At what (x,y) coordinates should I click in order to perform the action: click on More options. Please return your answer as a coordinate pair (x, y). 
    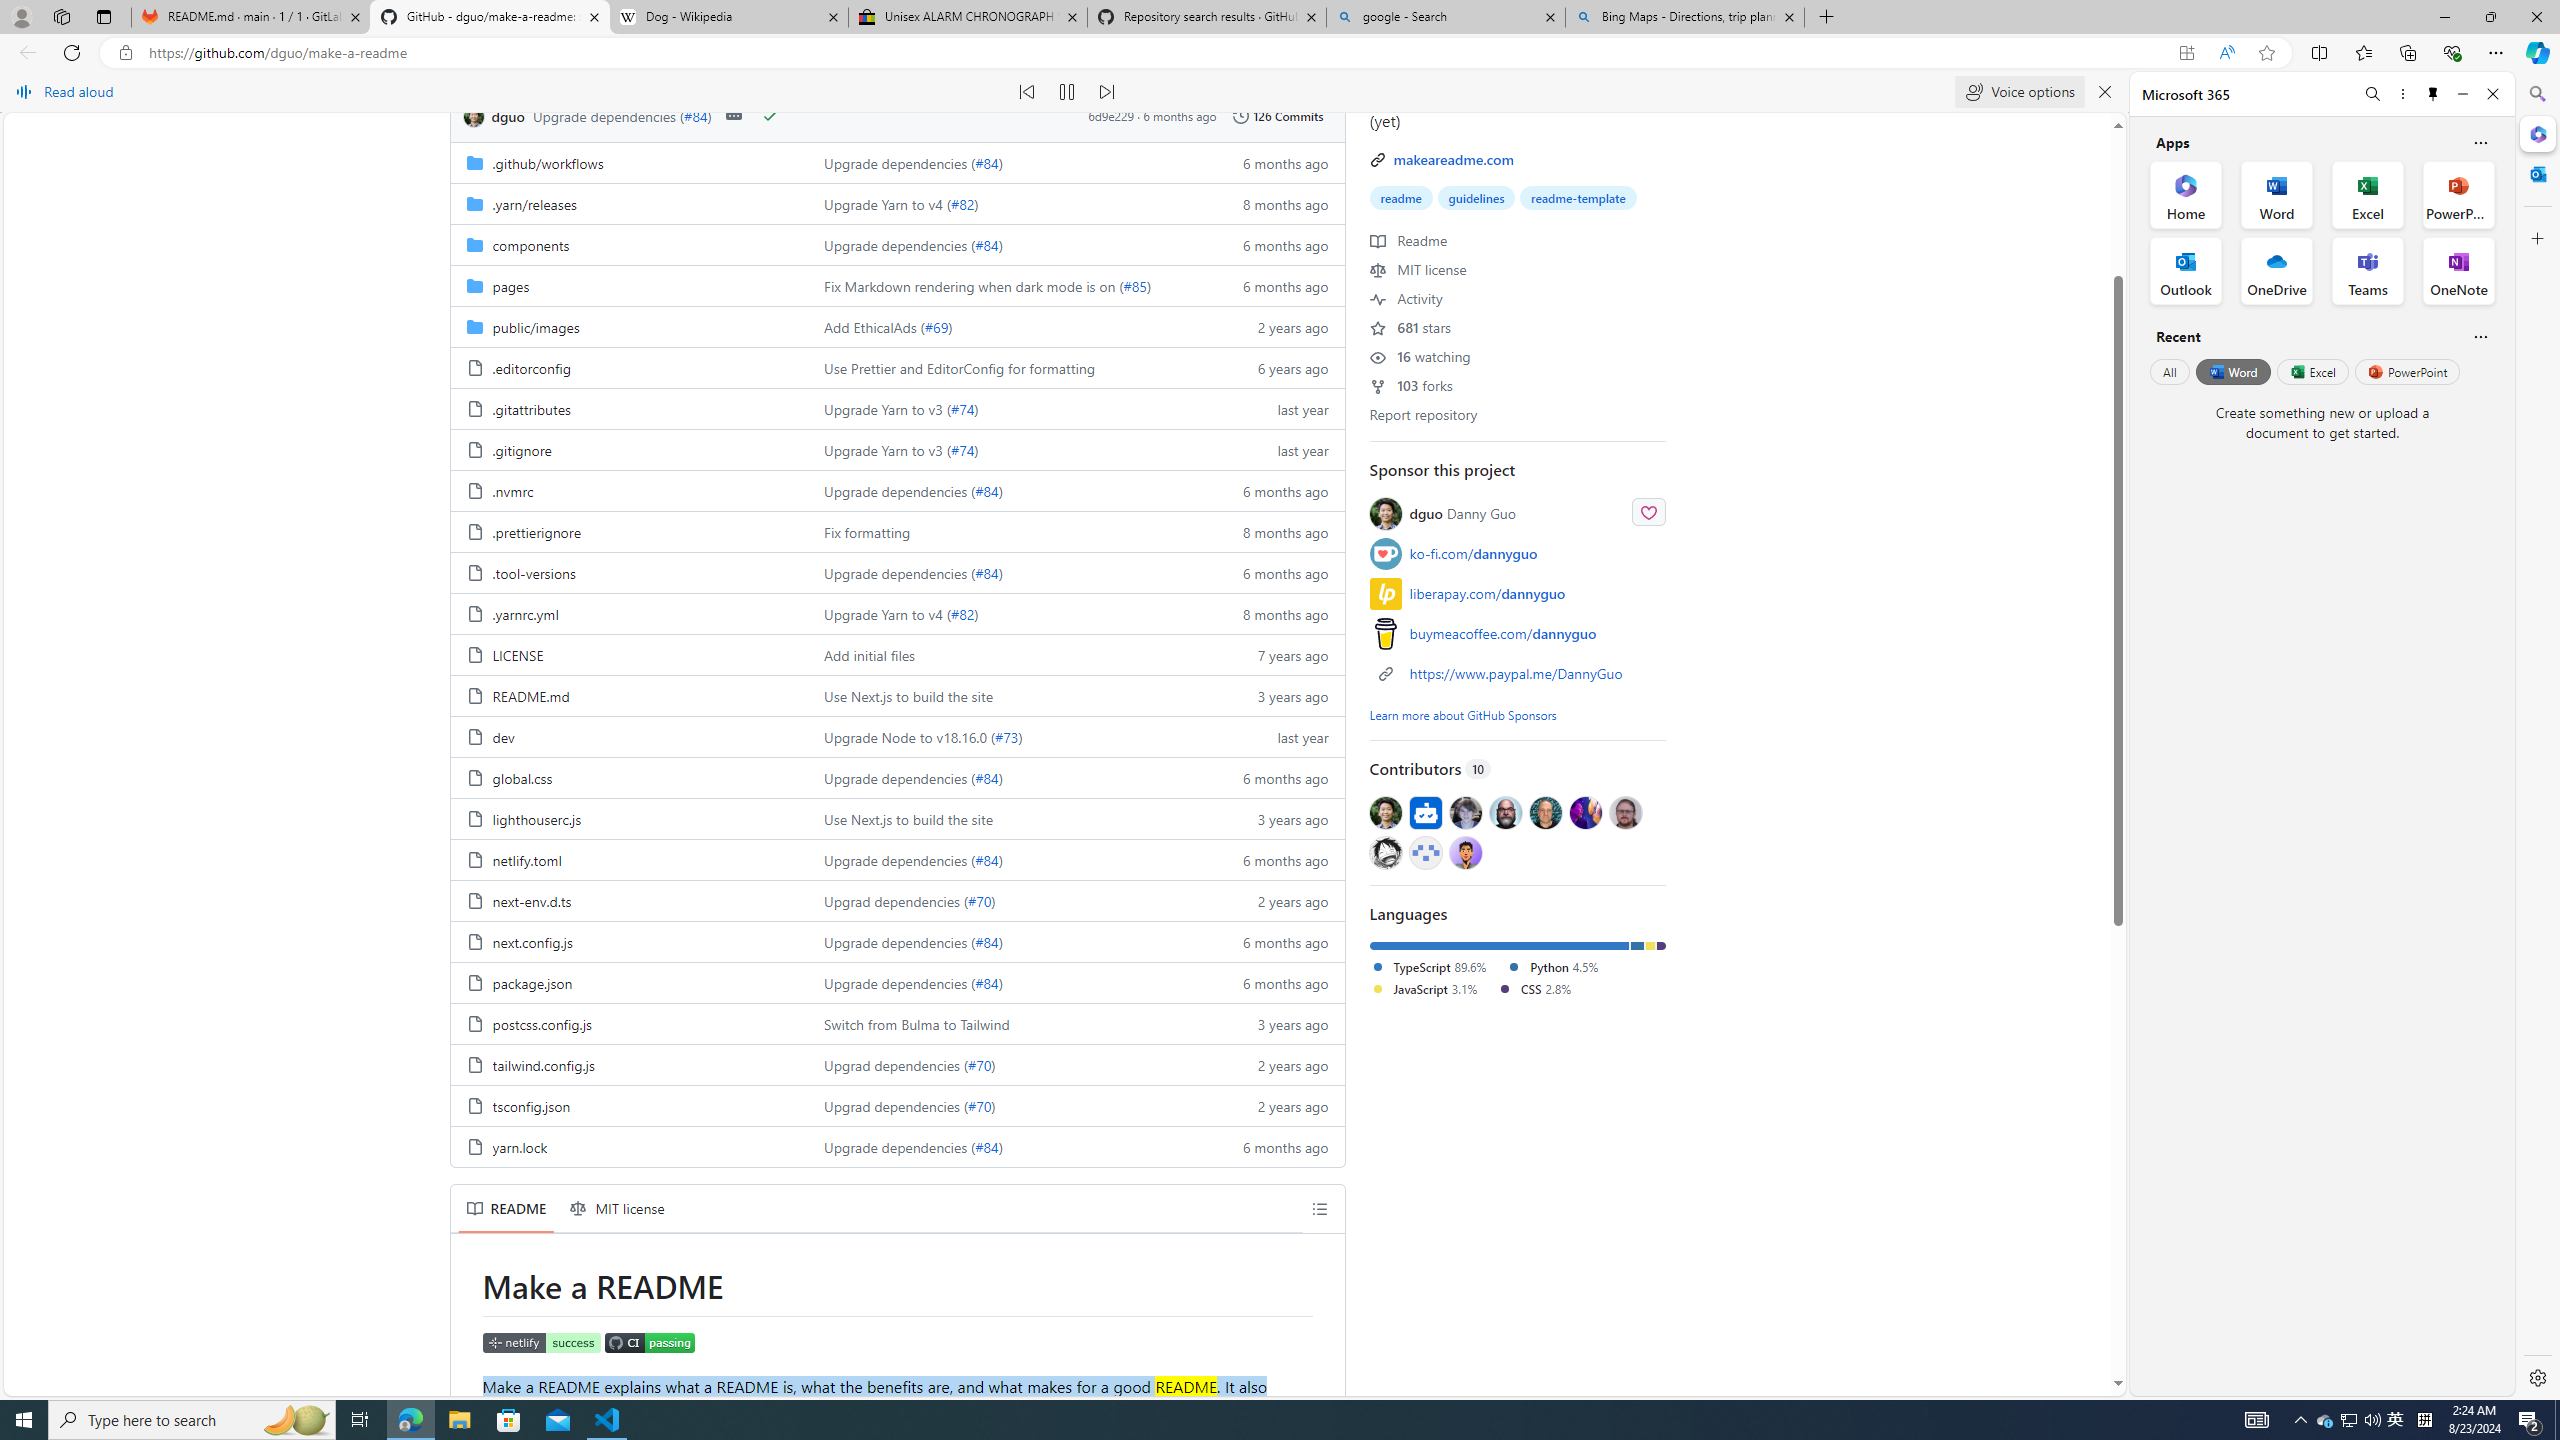
    Looking at the image, I should click on (2402, 94).